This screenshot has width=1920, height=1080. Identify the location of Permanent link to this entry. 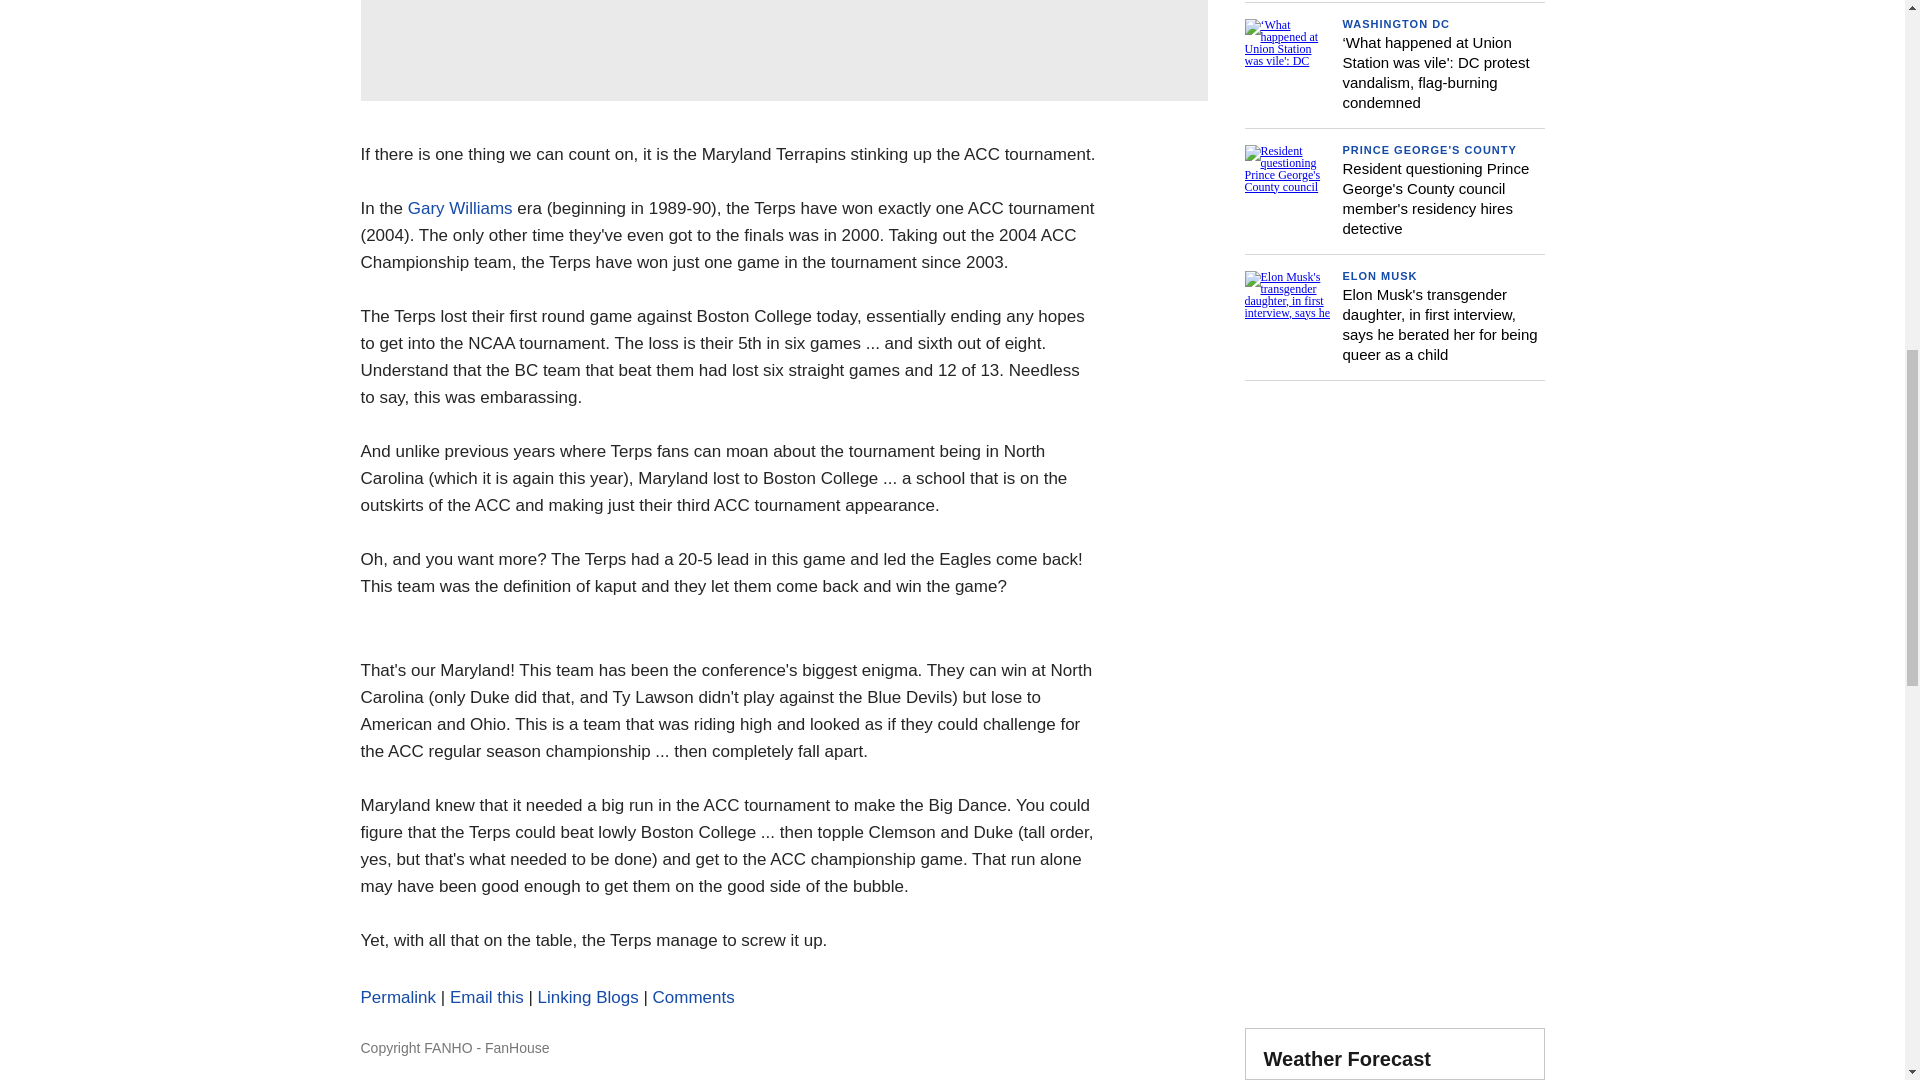
(398, 997).